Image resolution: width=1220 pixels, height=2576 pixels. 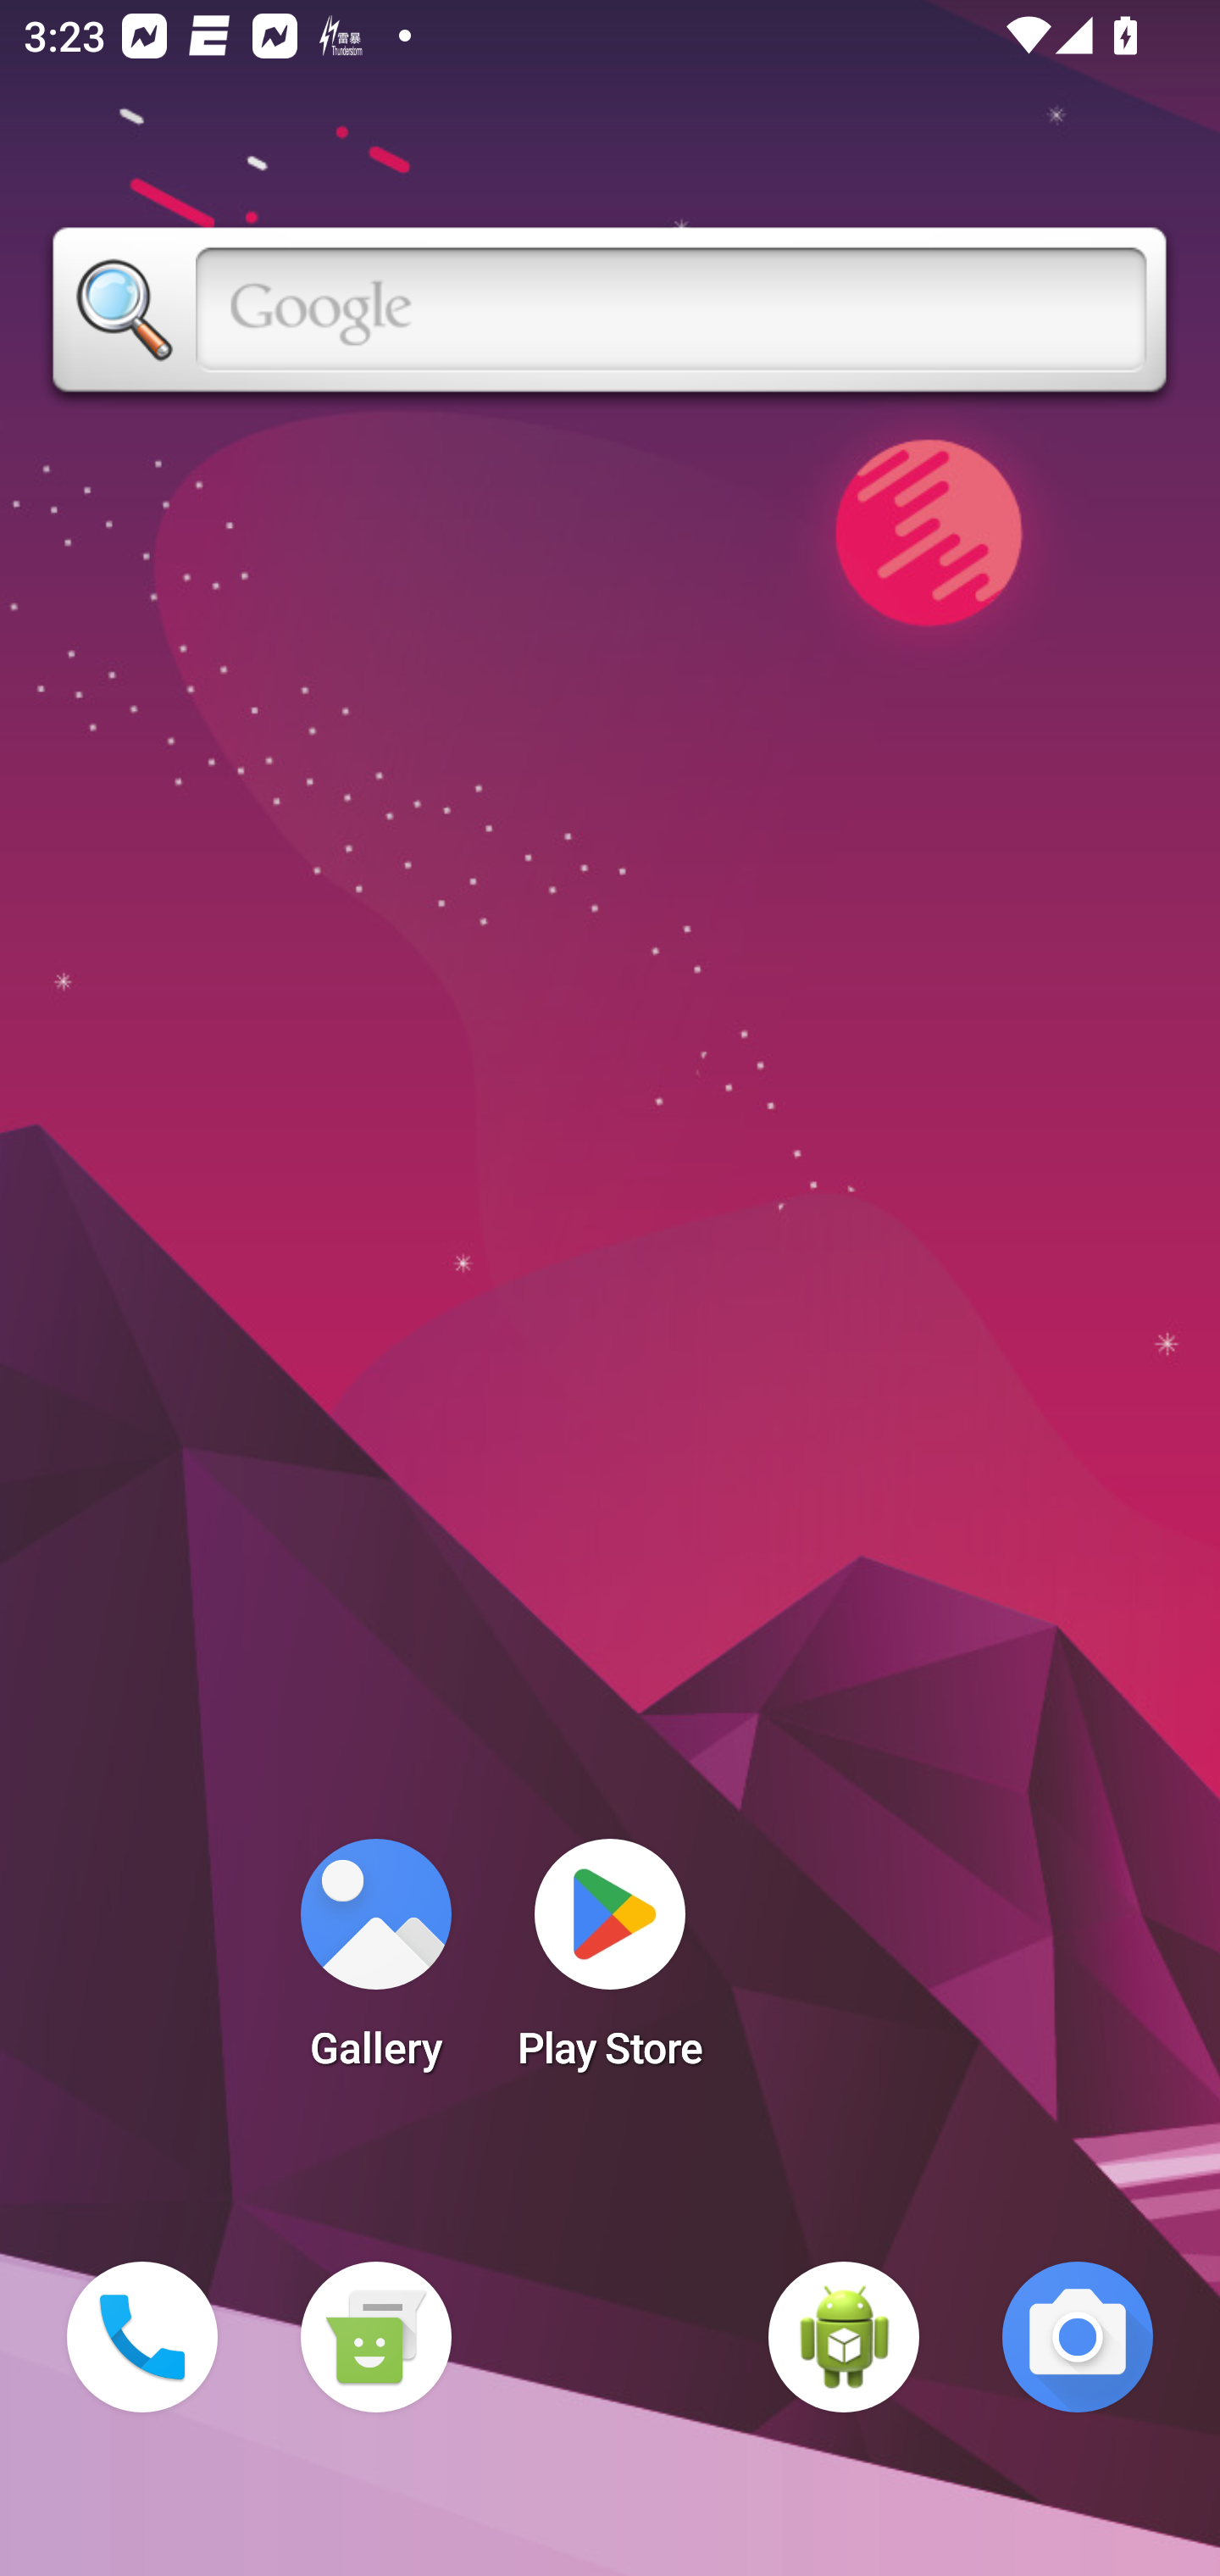 What do you see at coordinates (375, 1964) in the screenshot?
I see `Gallery` at bounding box center [375, 1964].